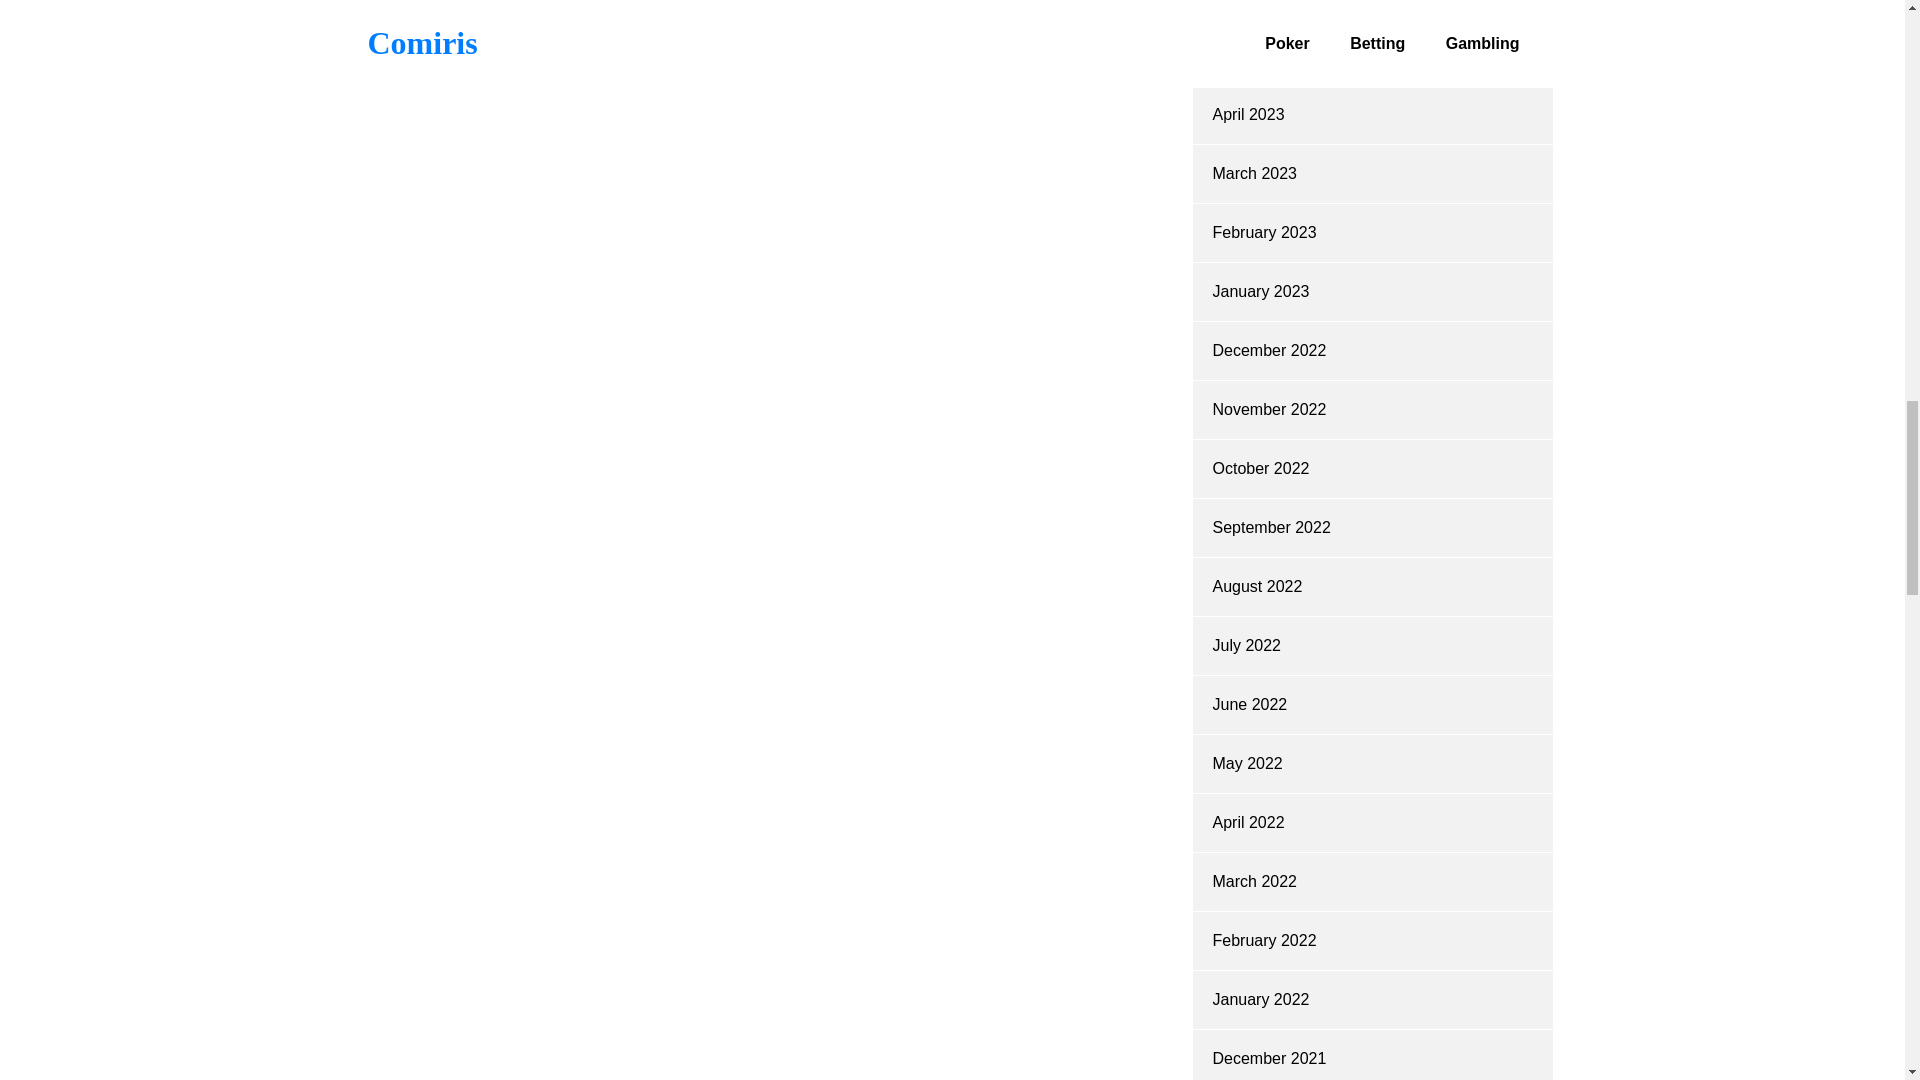 Image resolution: width=1920 pixels, height=1080 pixels. I want to click on June 2023, so click(1248, 2).